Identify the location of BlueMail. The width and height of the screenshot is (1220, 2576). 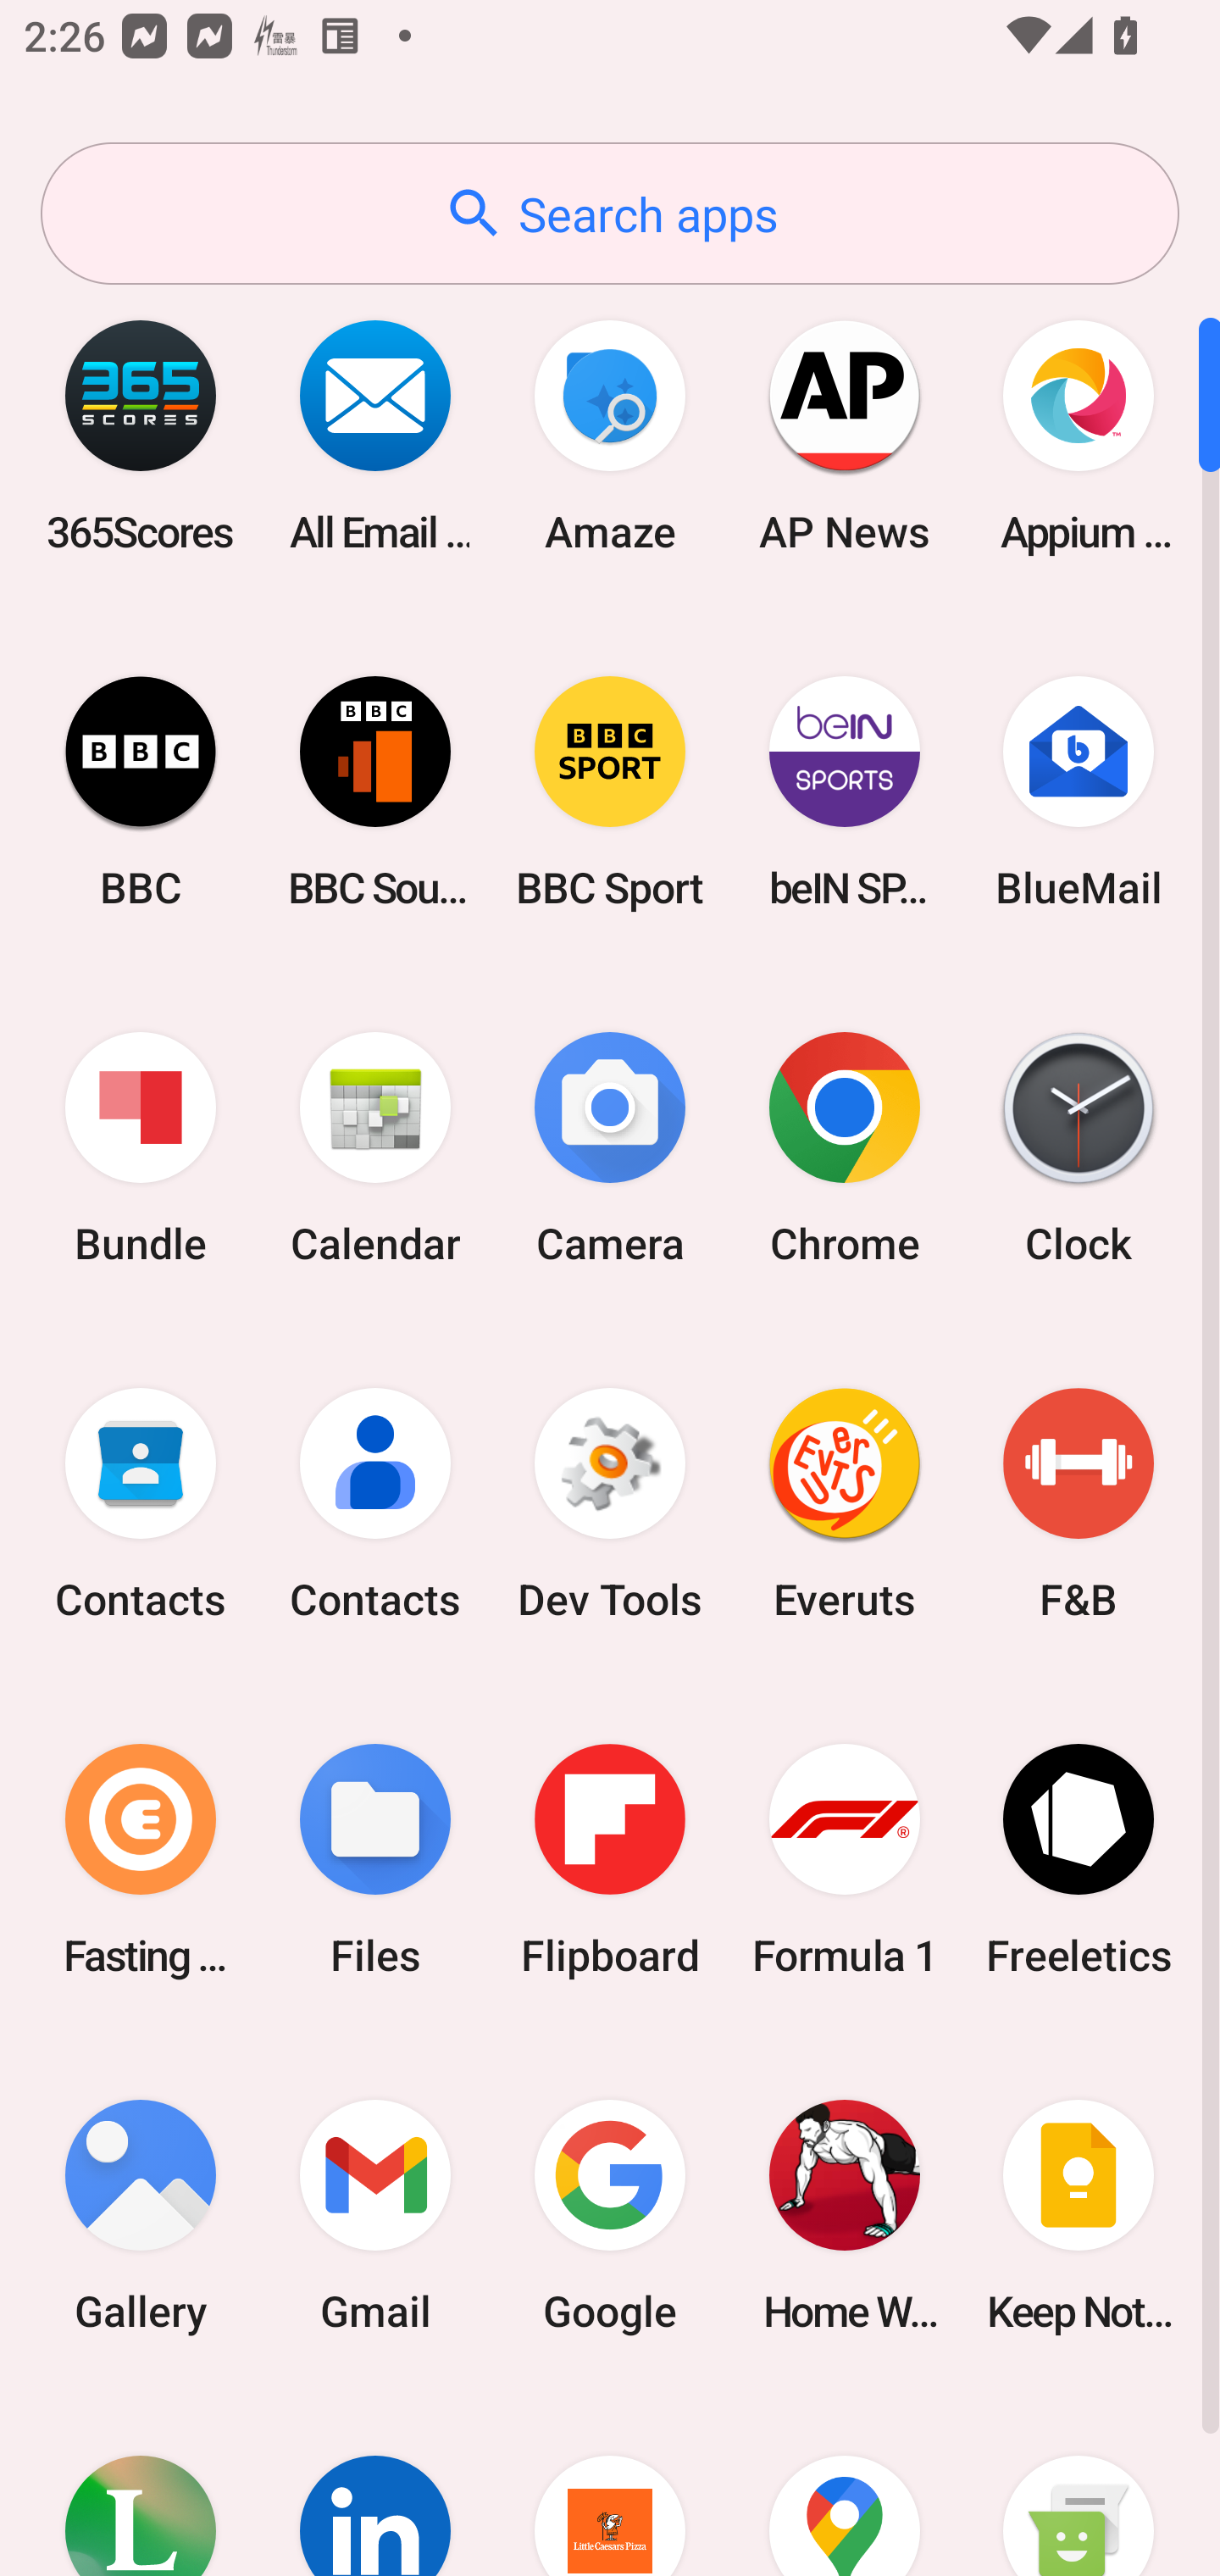
(1079, 791).